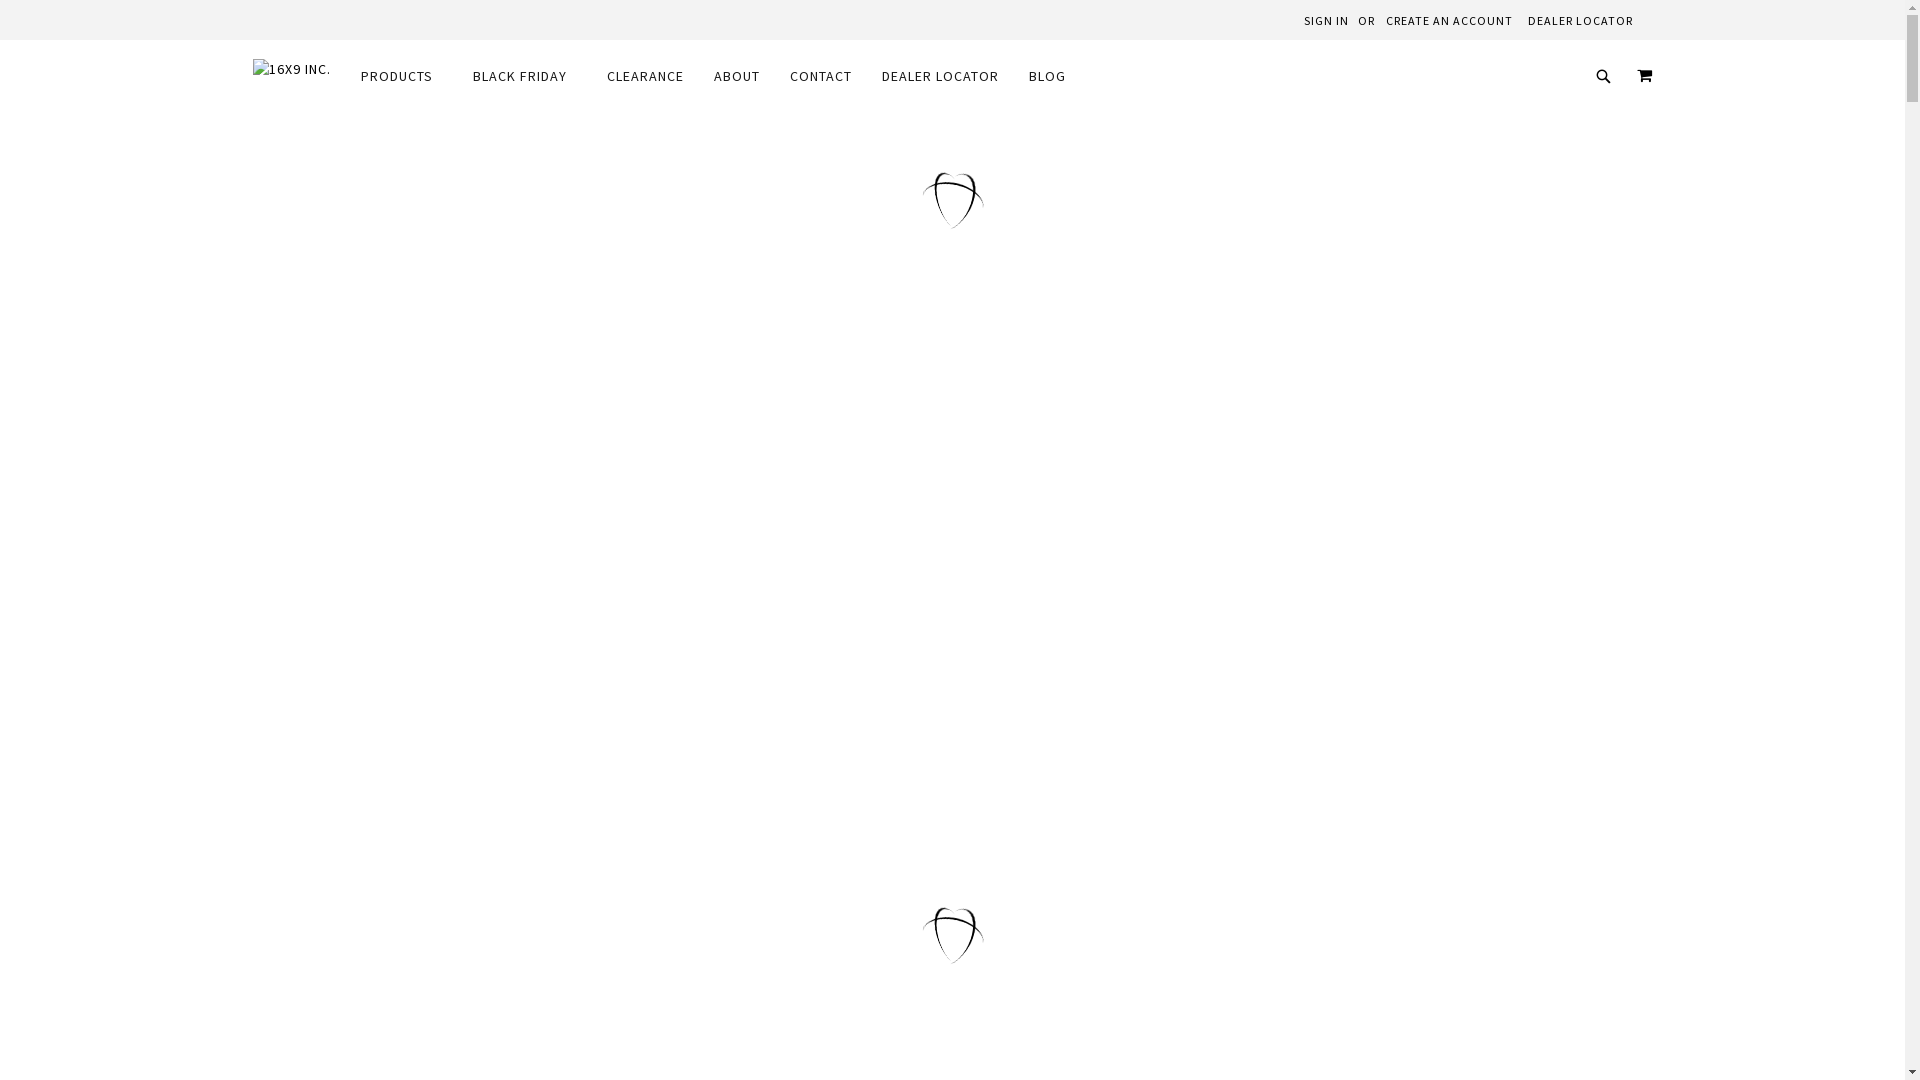 The image size is (1920, 1080). I want to click on 16x9 Logo, so click(402, 392).